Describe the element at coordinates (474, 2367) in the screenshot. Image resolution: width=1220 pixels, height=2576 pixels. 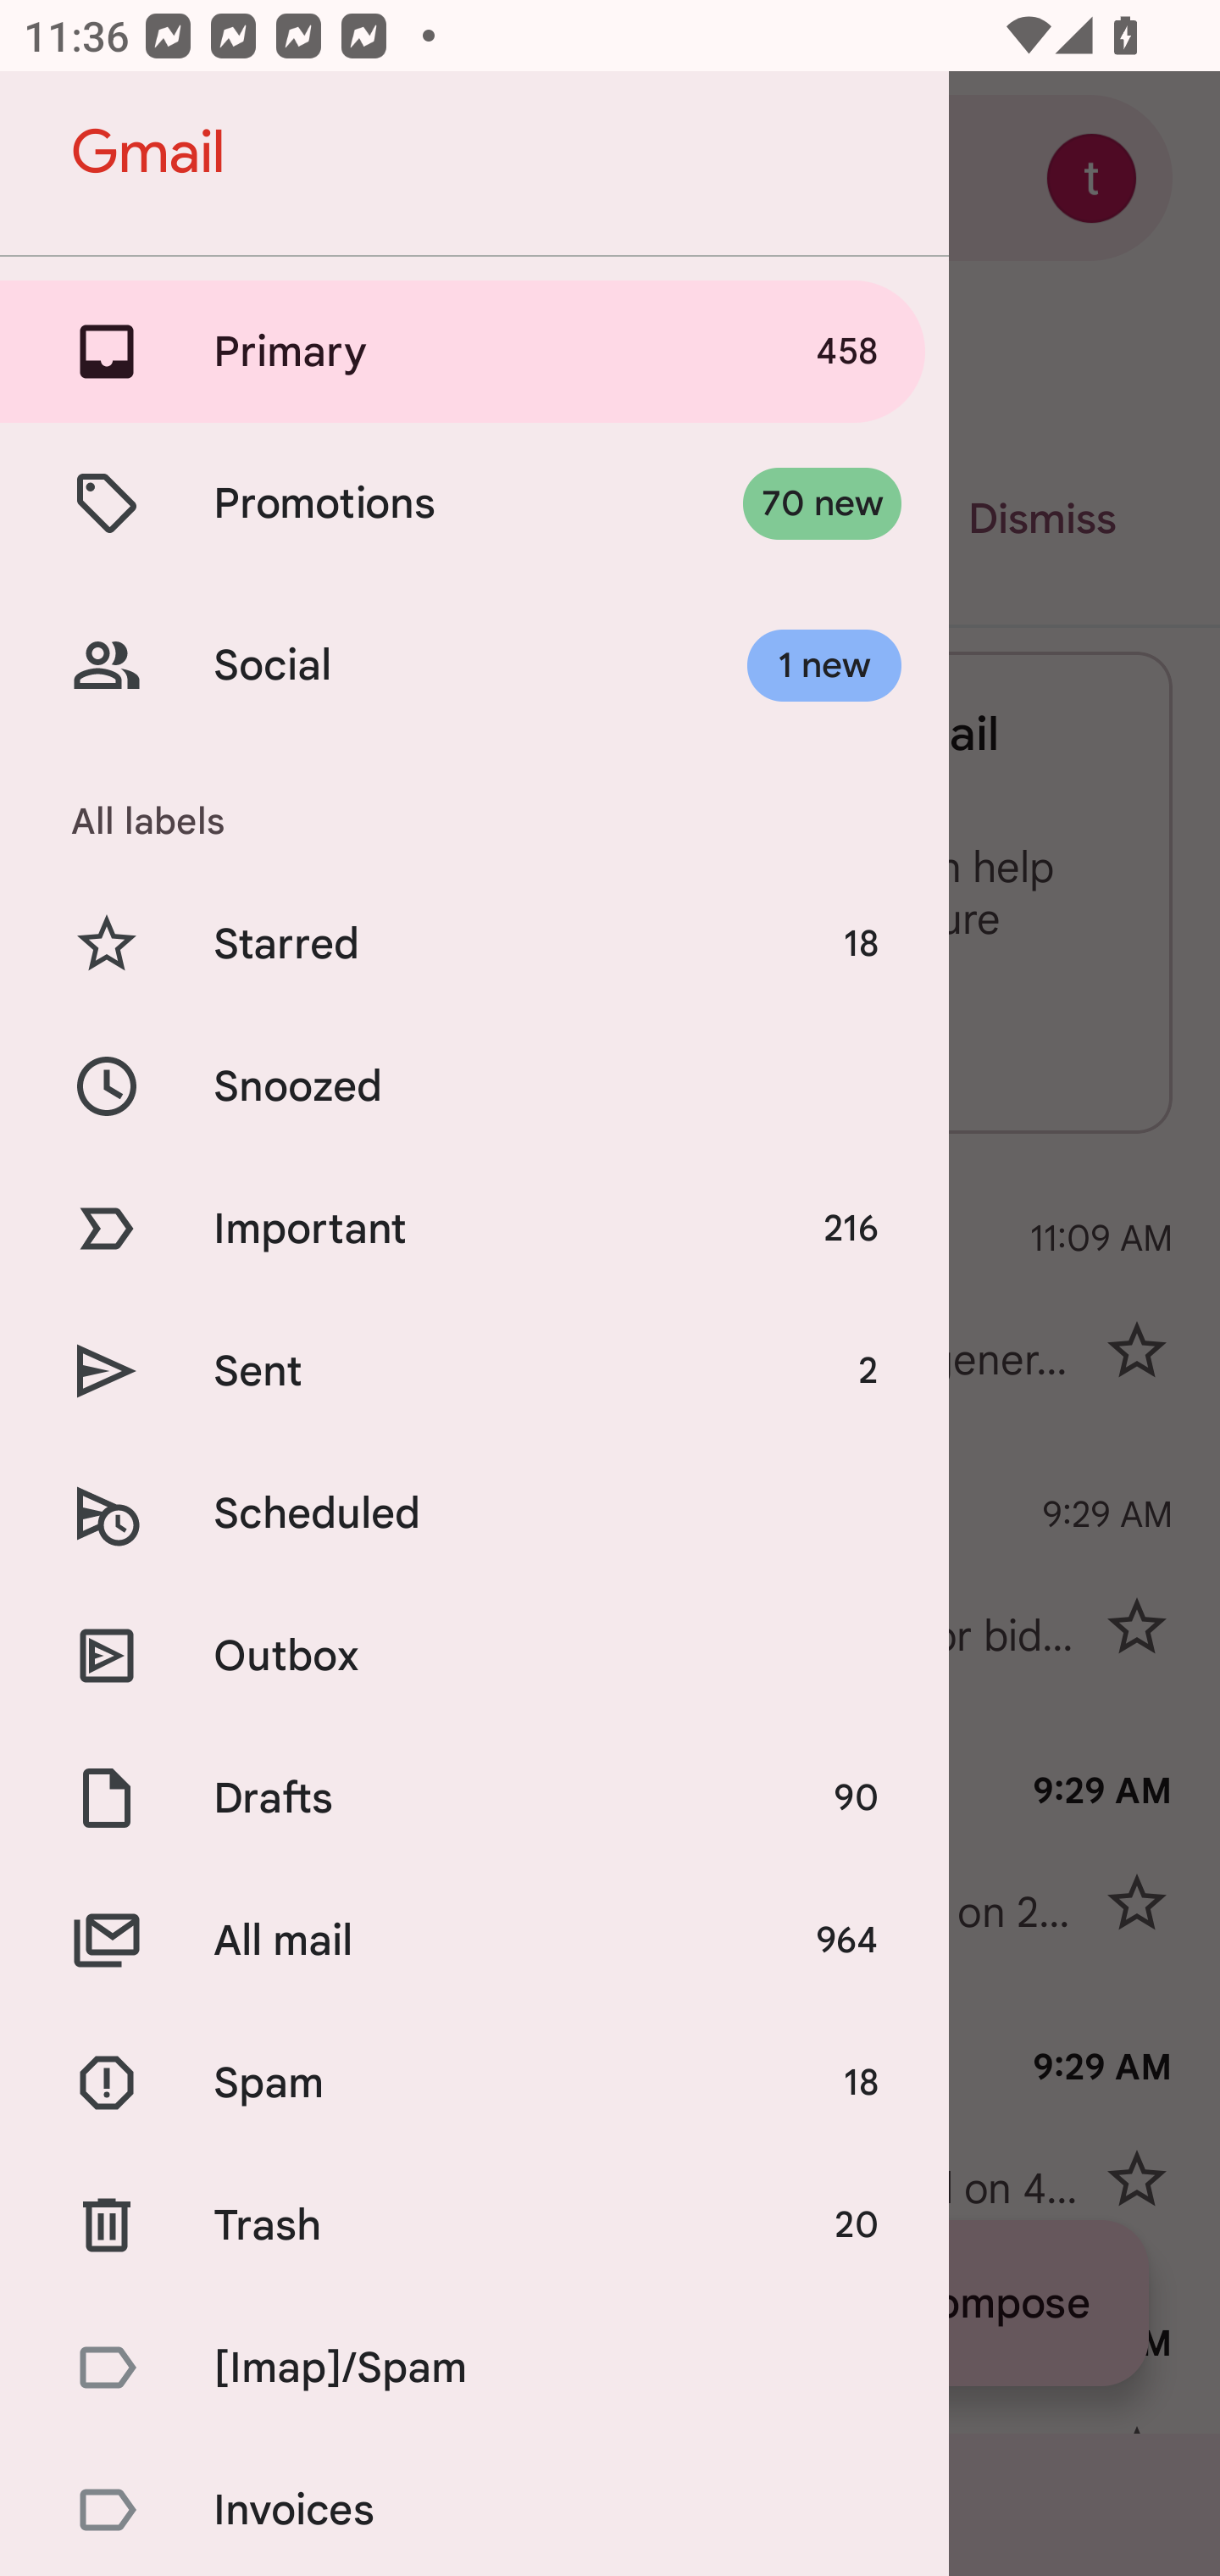
I see `[Imap]/Spam` at that location.